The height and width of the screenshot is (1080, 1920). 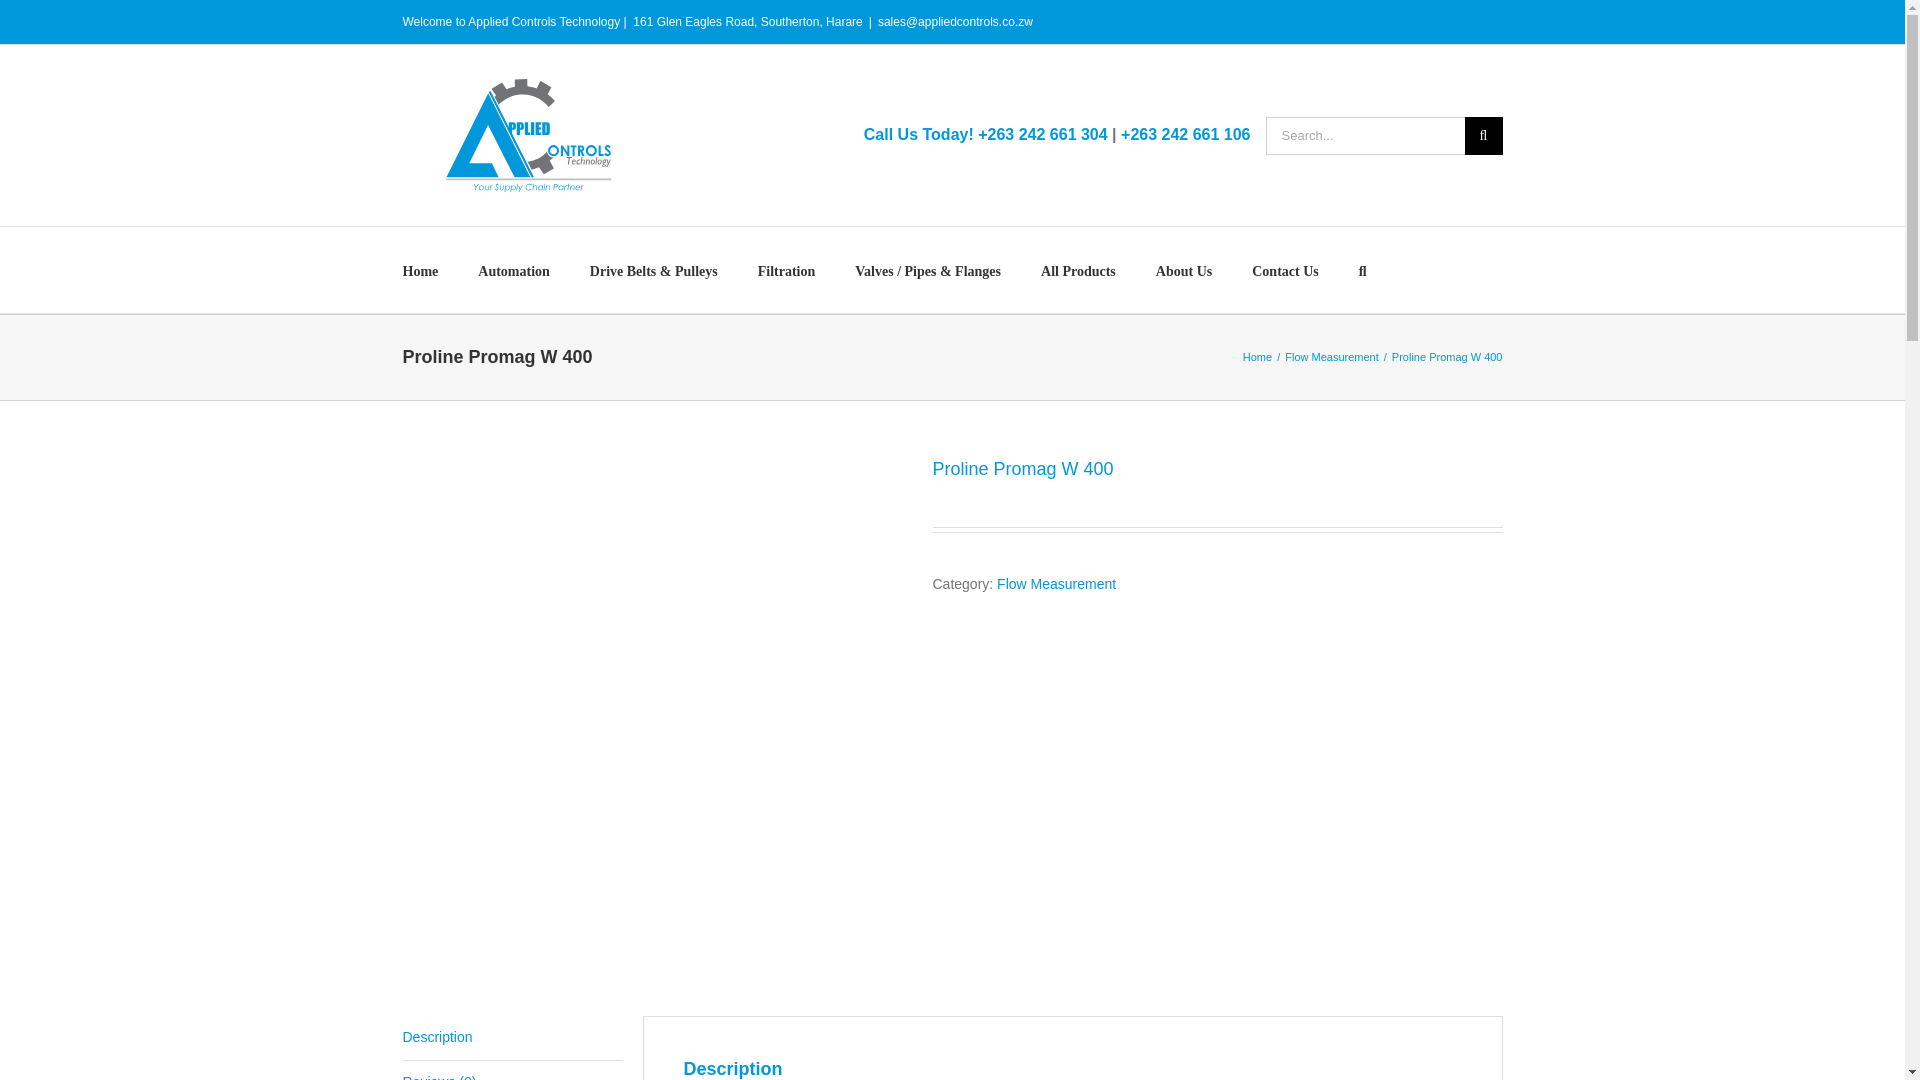 What do you see at coordinates (512, 1038) in the screenshot?
I see `Description` at bounding box center [512, 1038].